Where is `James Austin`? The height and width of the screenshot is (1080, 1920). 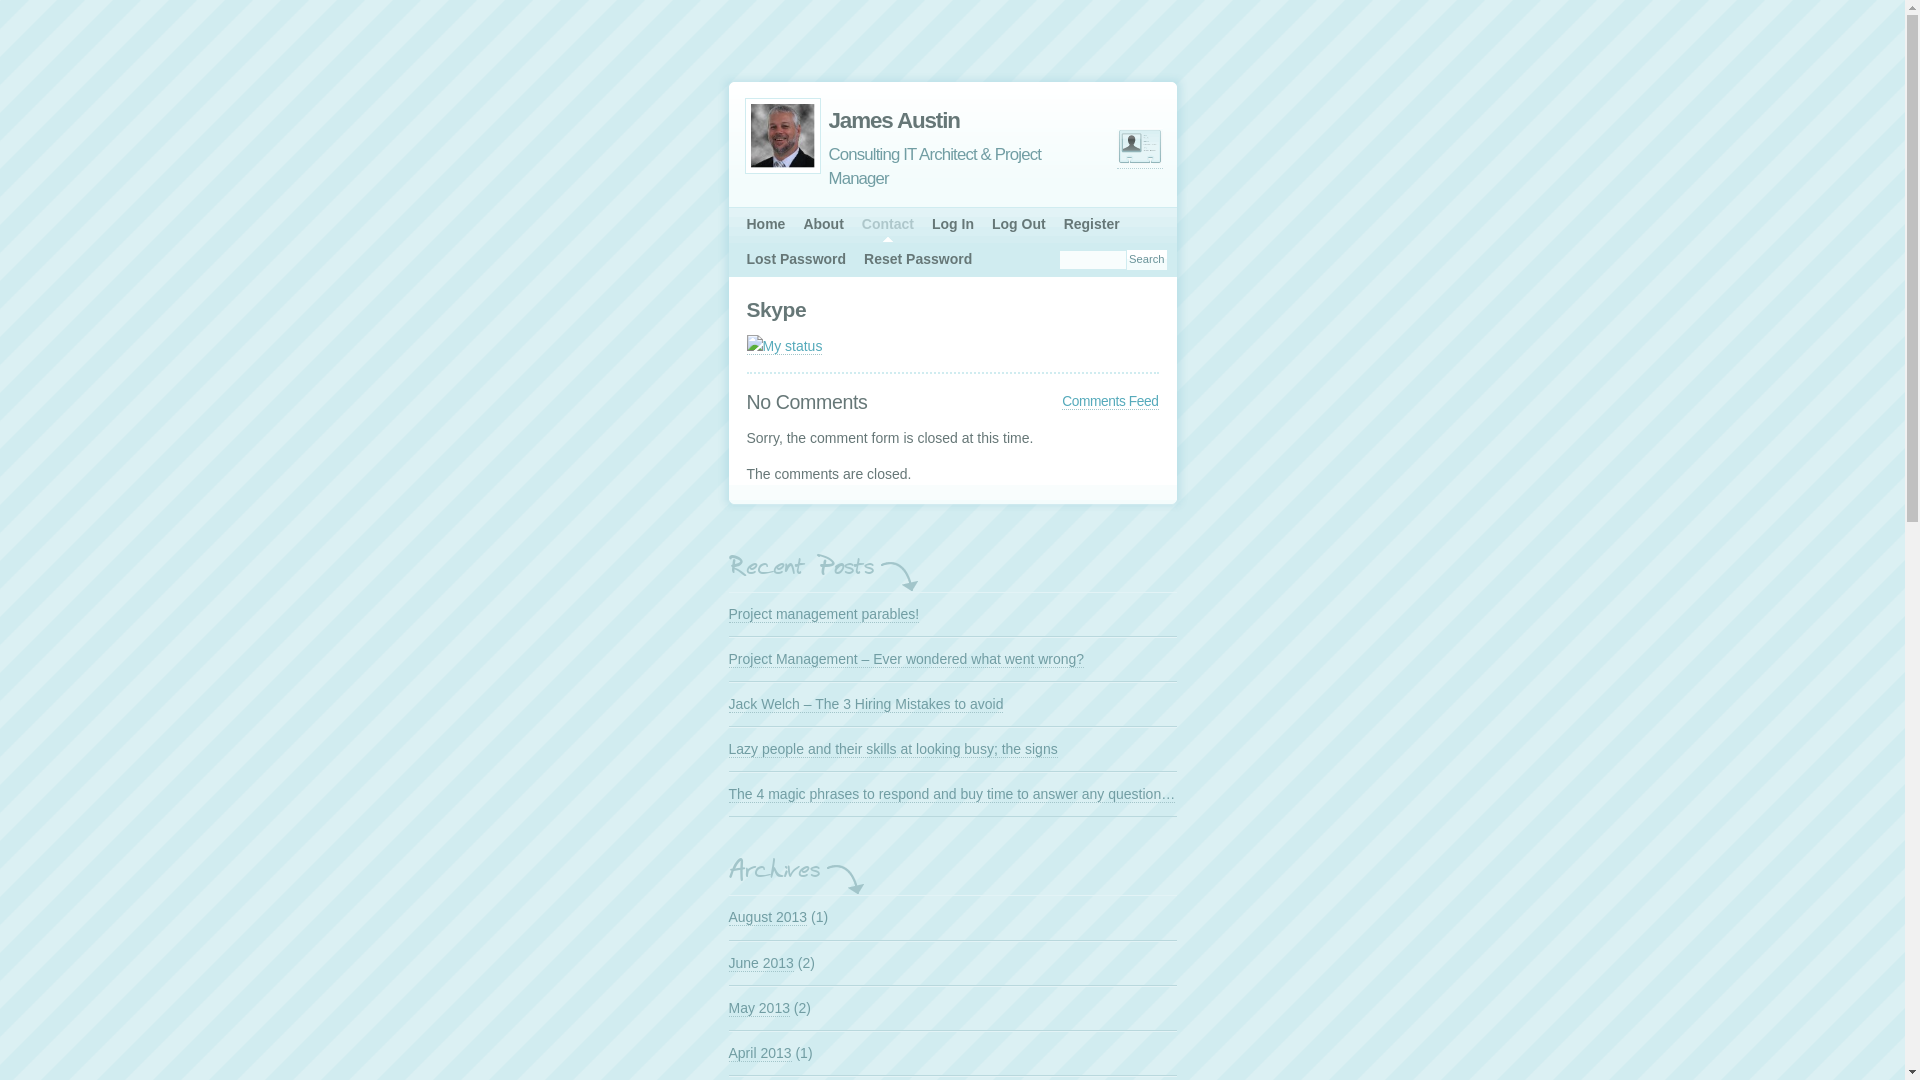 James Austin is located at coordinates (921, 120).